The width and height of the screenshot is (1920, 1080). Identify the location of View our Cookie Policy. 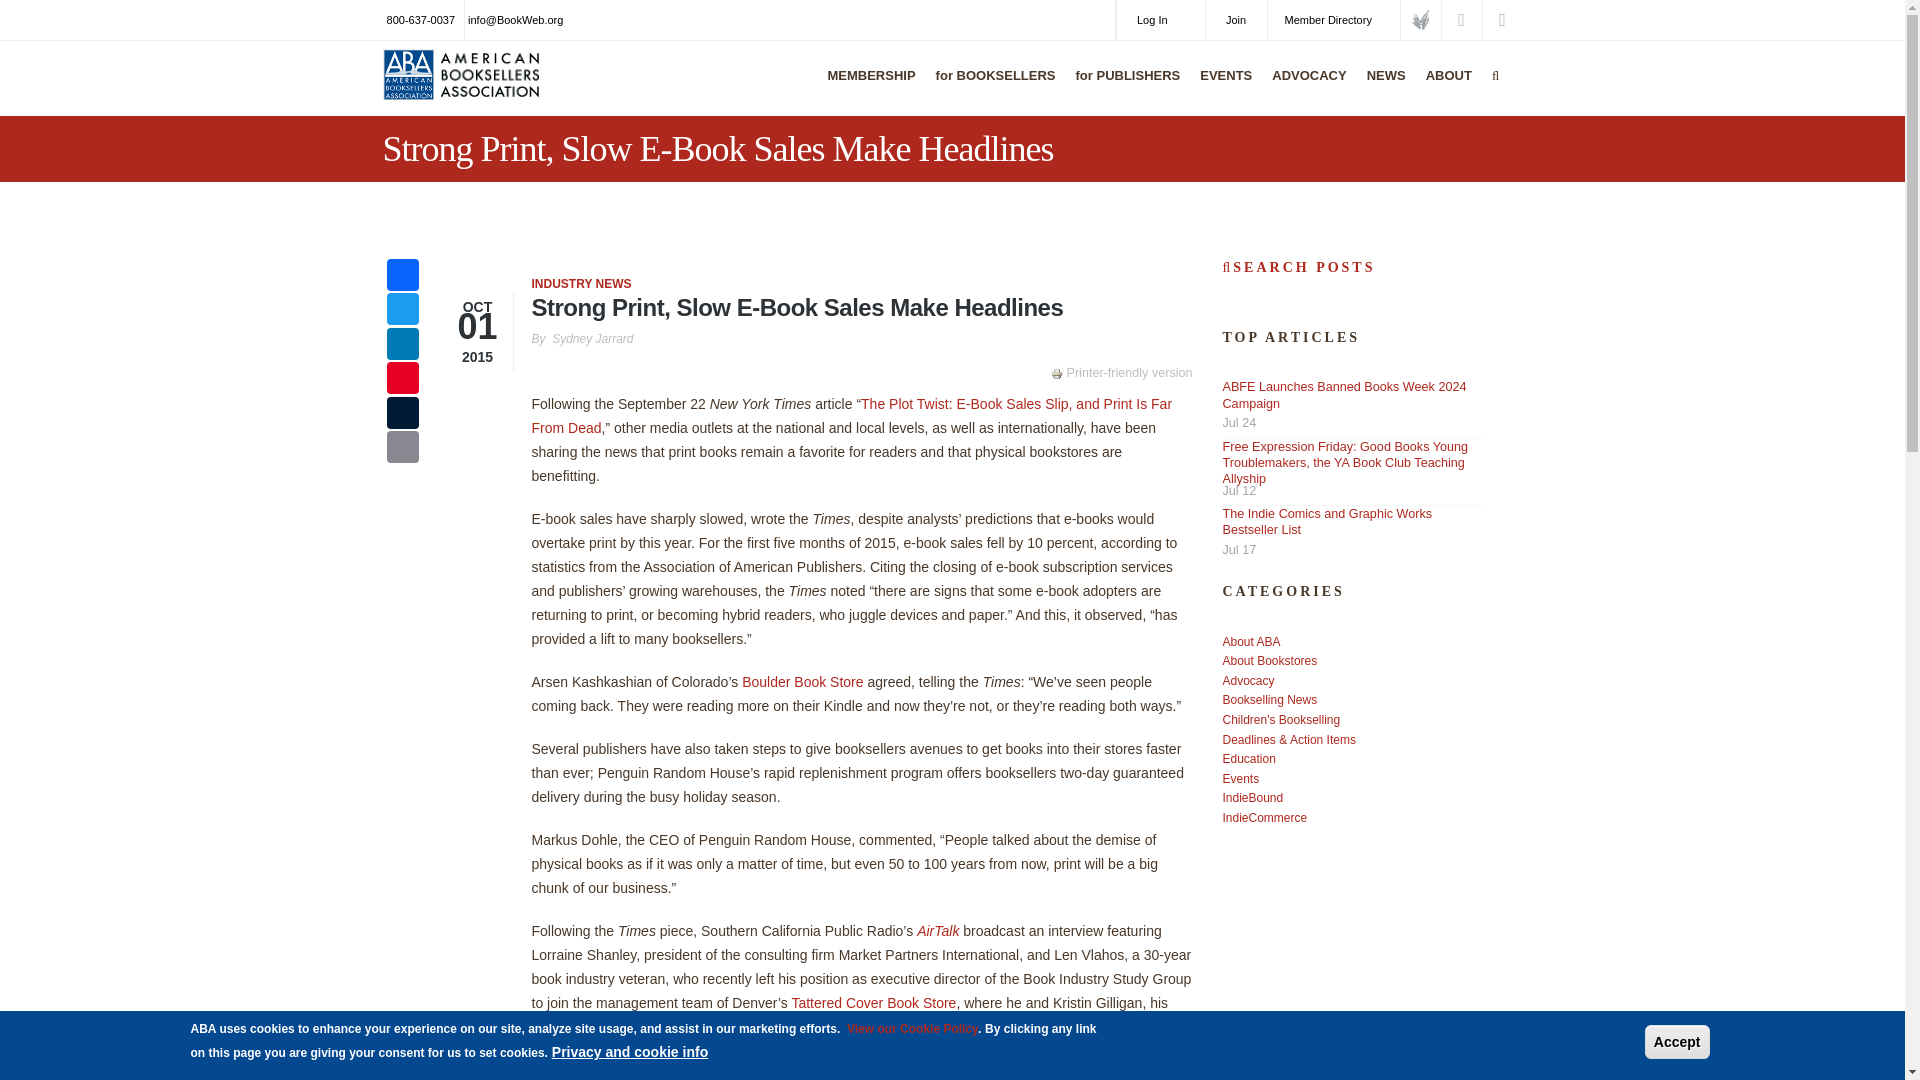
(912, 1028).